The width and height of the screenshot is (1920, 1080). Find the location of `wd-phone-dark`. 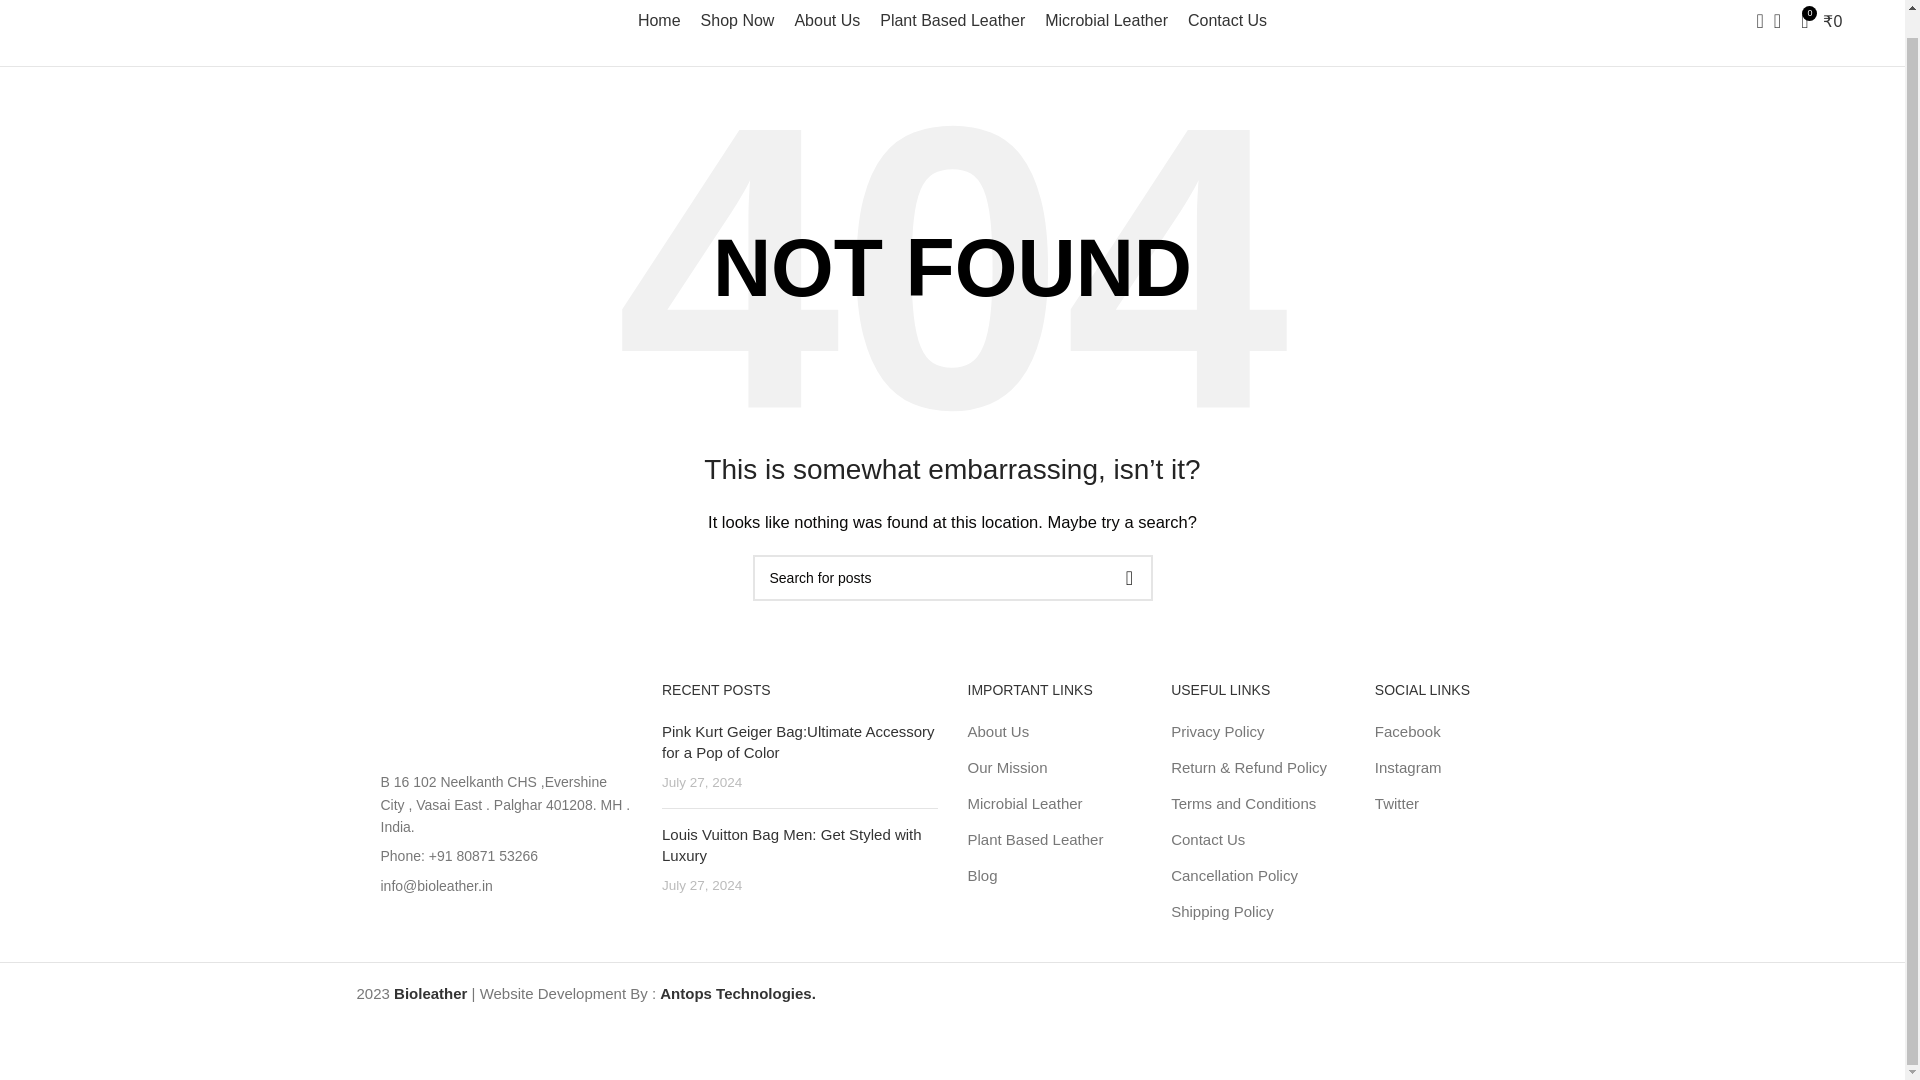

wd-phone-dark is located at coordinates (362, 855).